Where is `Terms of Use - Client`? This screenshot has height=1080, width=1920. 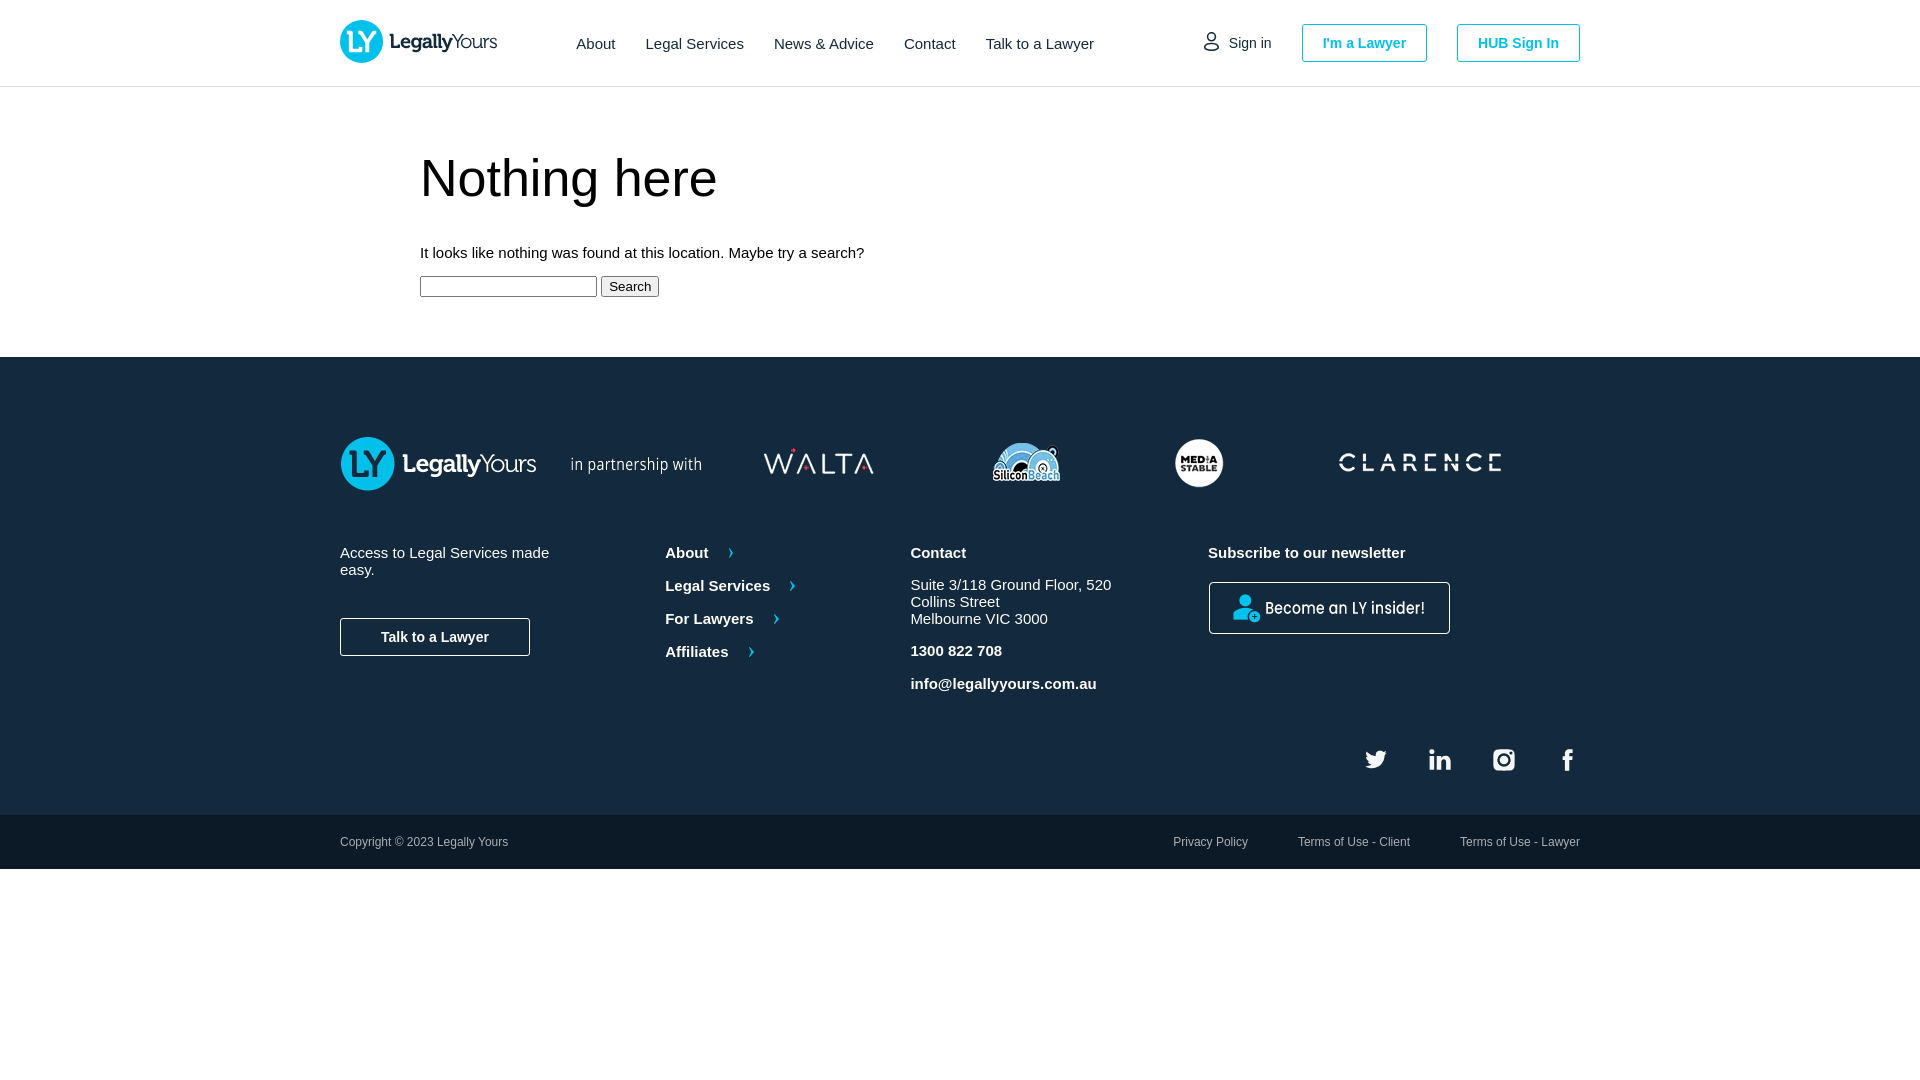 Terms of Use - Client is located at coordinates (1354, 842).